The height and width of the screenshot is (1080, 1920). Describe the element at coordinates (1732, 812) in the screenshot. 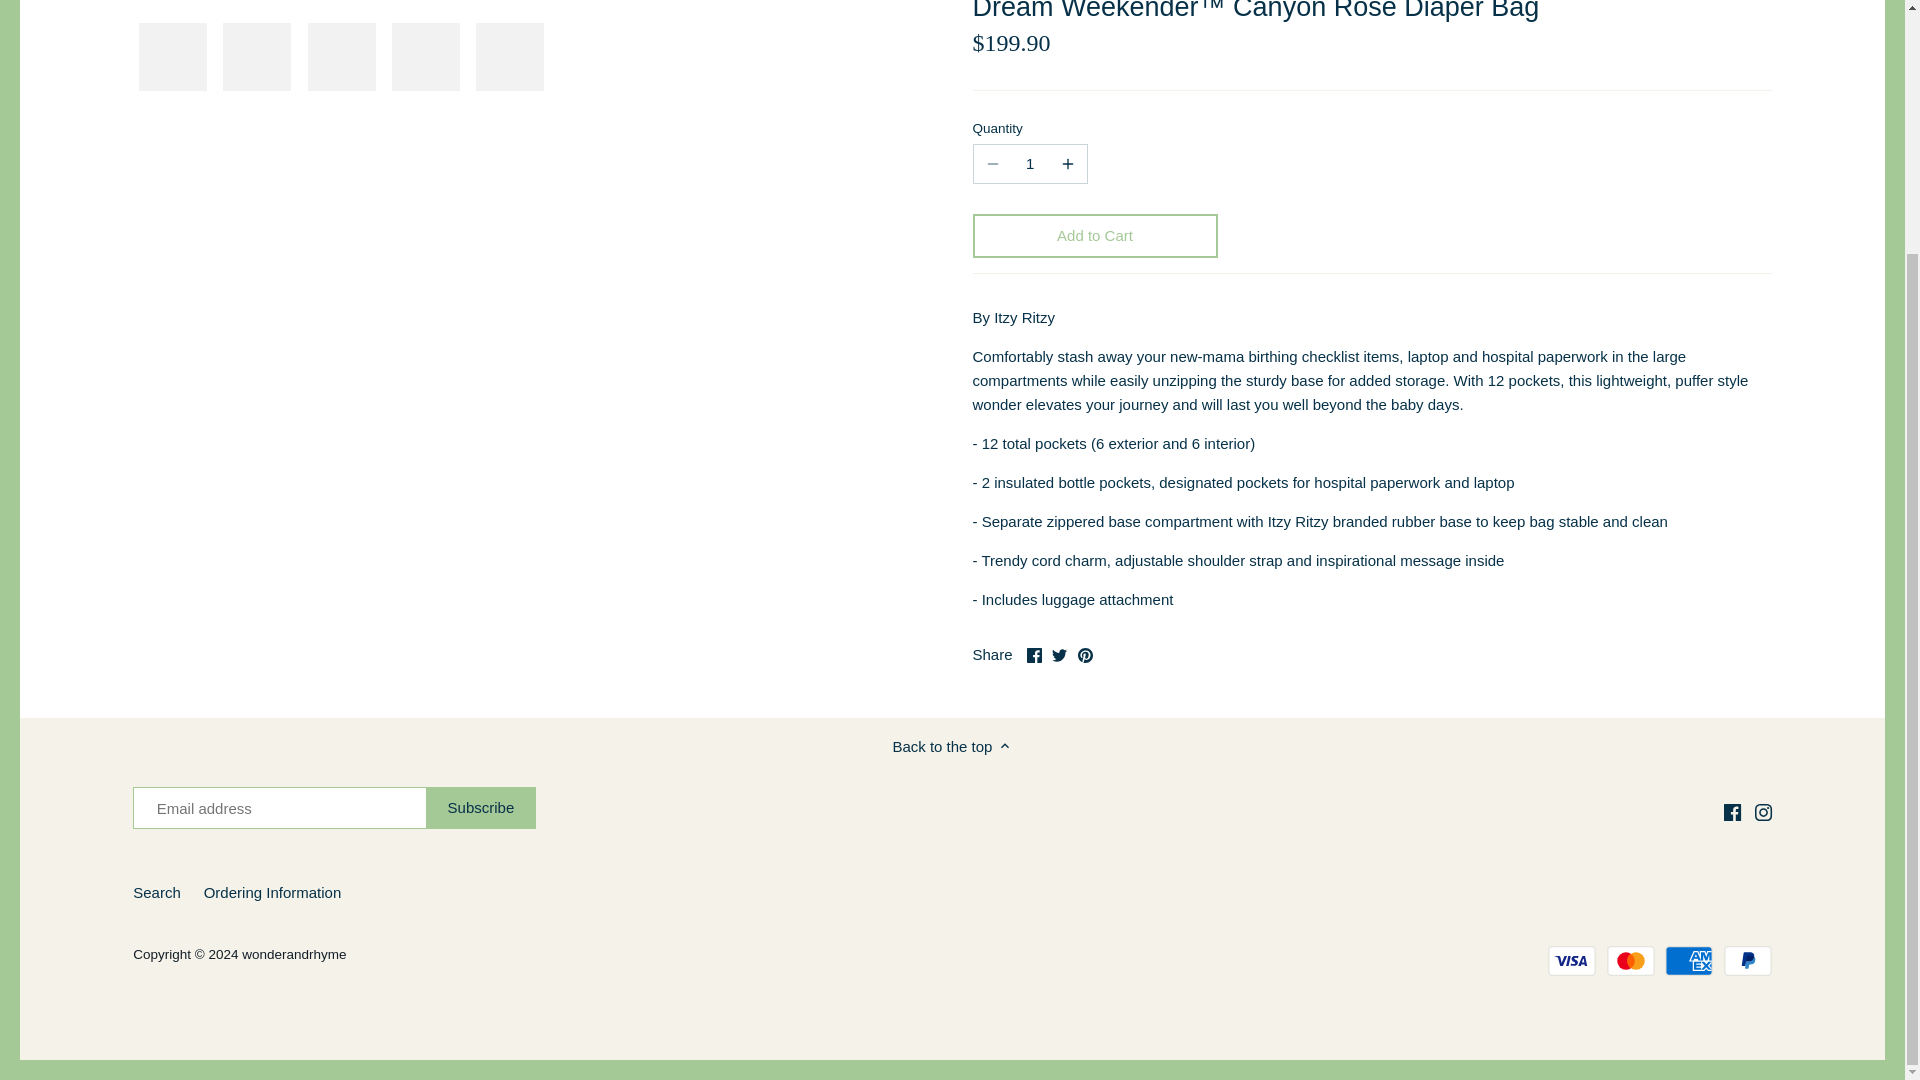

I see `Facebook` at that location.